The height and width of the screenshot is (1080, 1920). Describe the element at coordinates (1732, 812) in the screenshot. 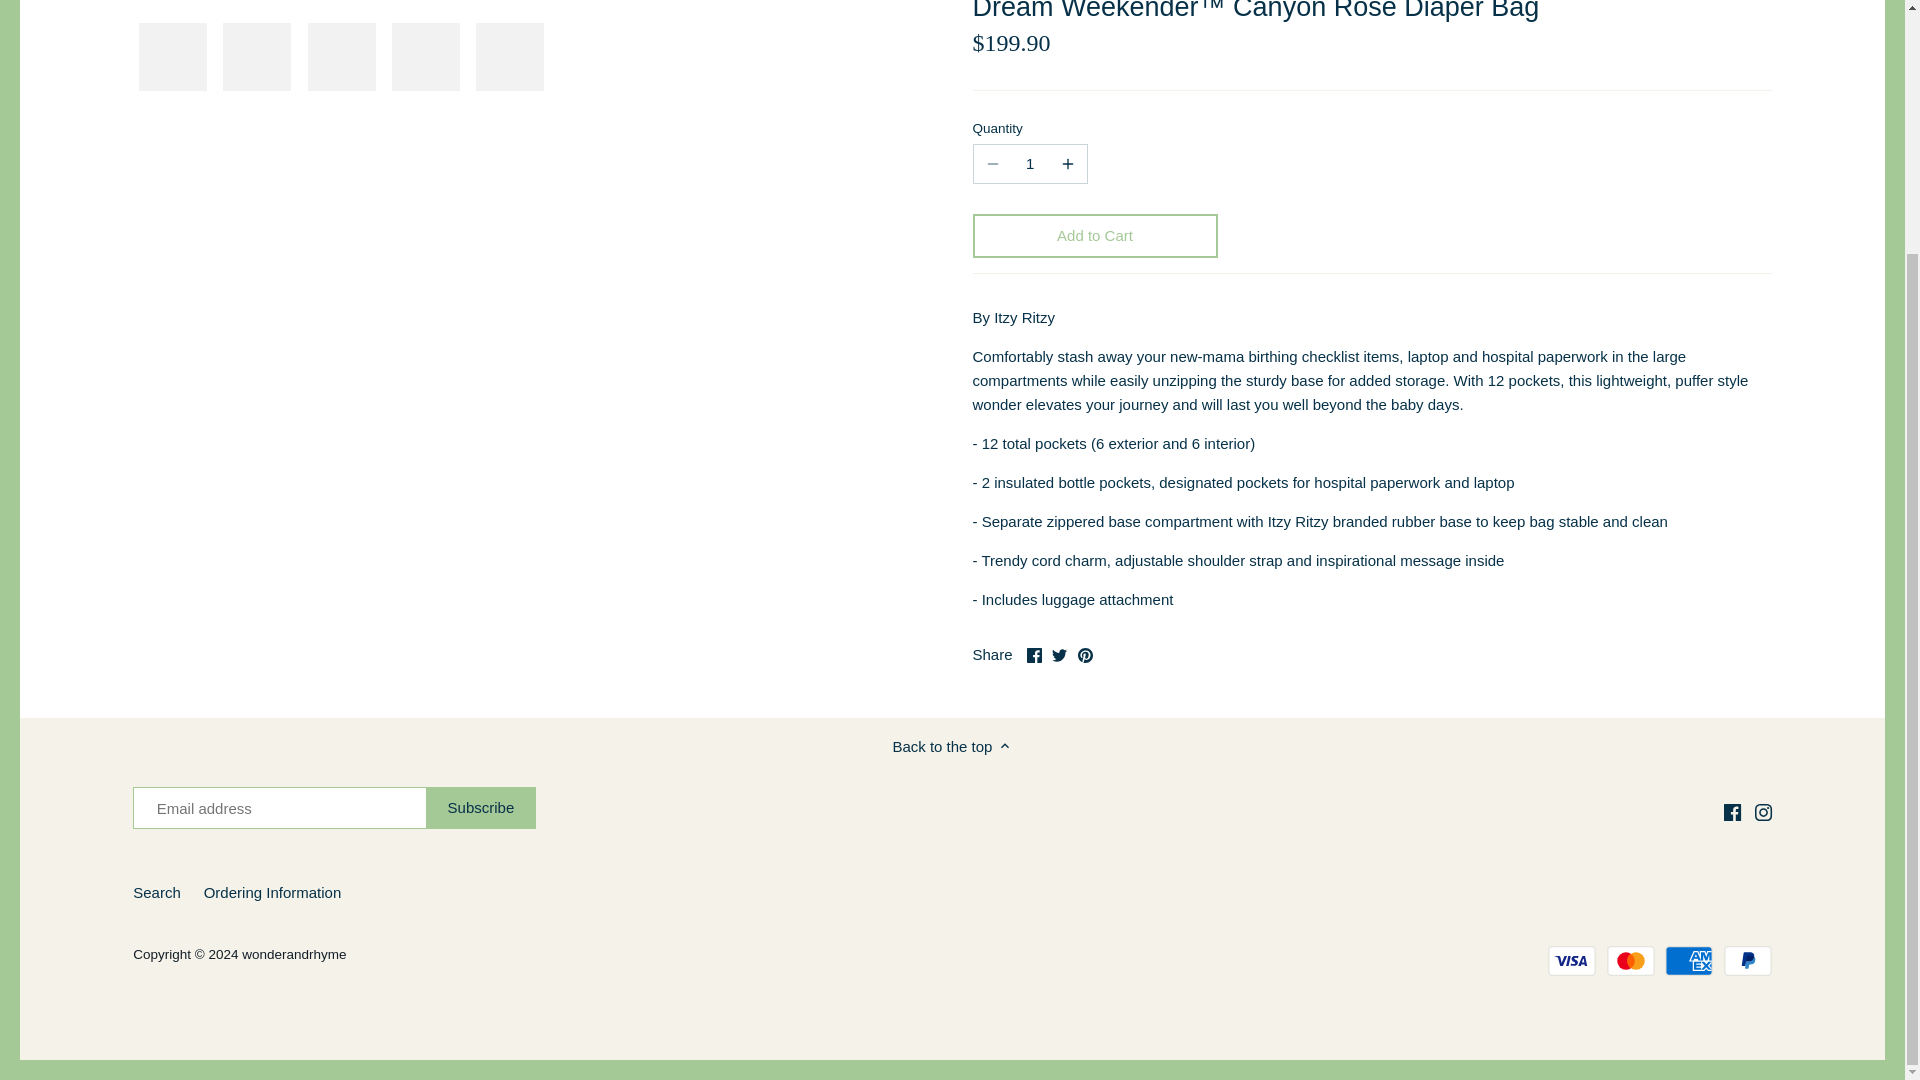

I see `Facebook` at that location.